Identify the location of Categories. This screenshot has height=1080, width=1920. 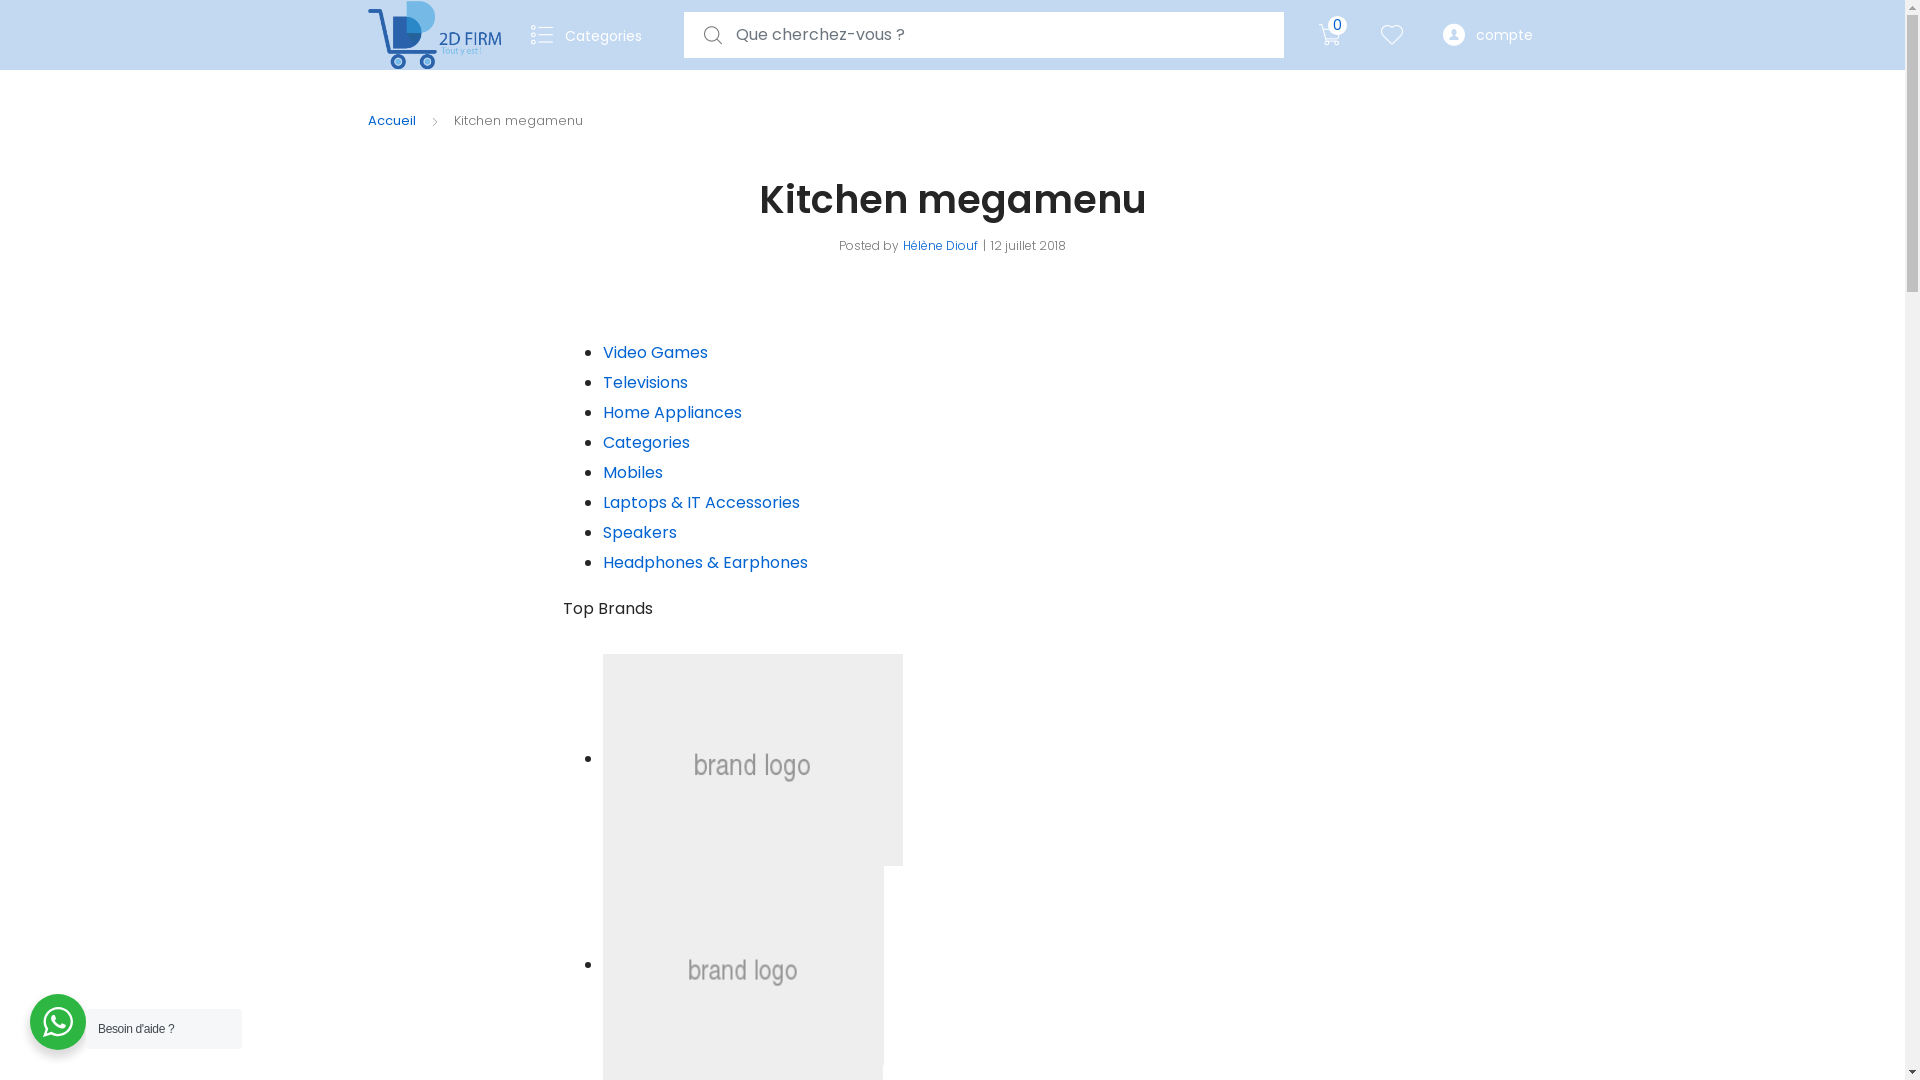
(646, 442).